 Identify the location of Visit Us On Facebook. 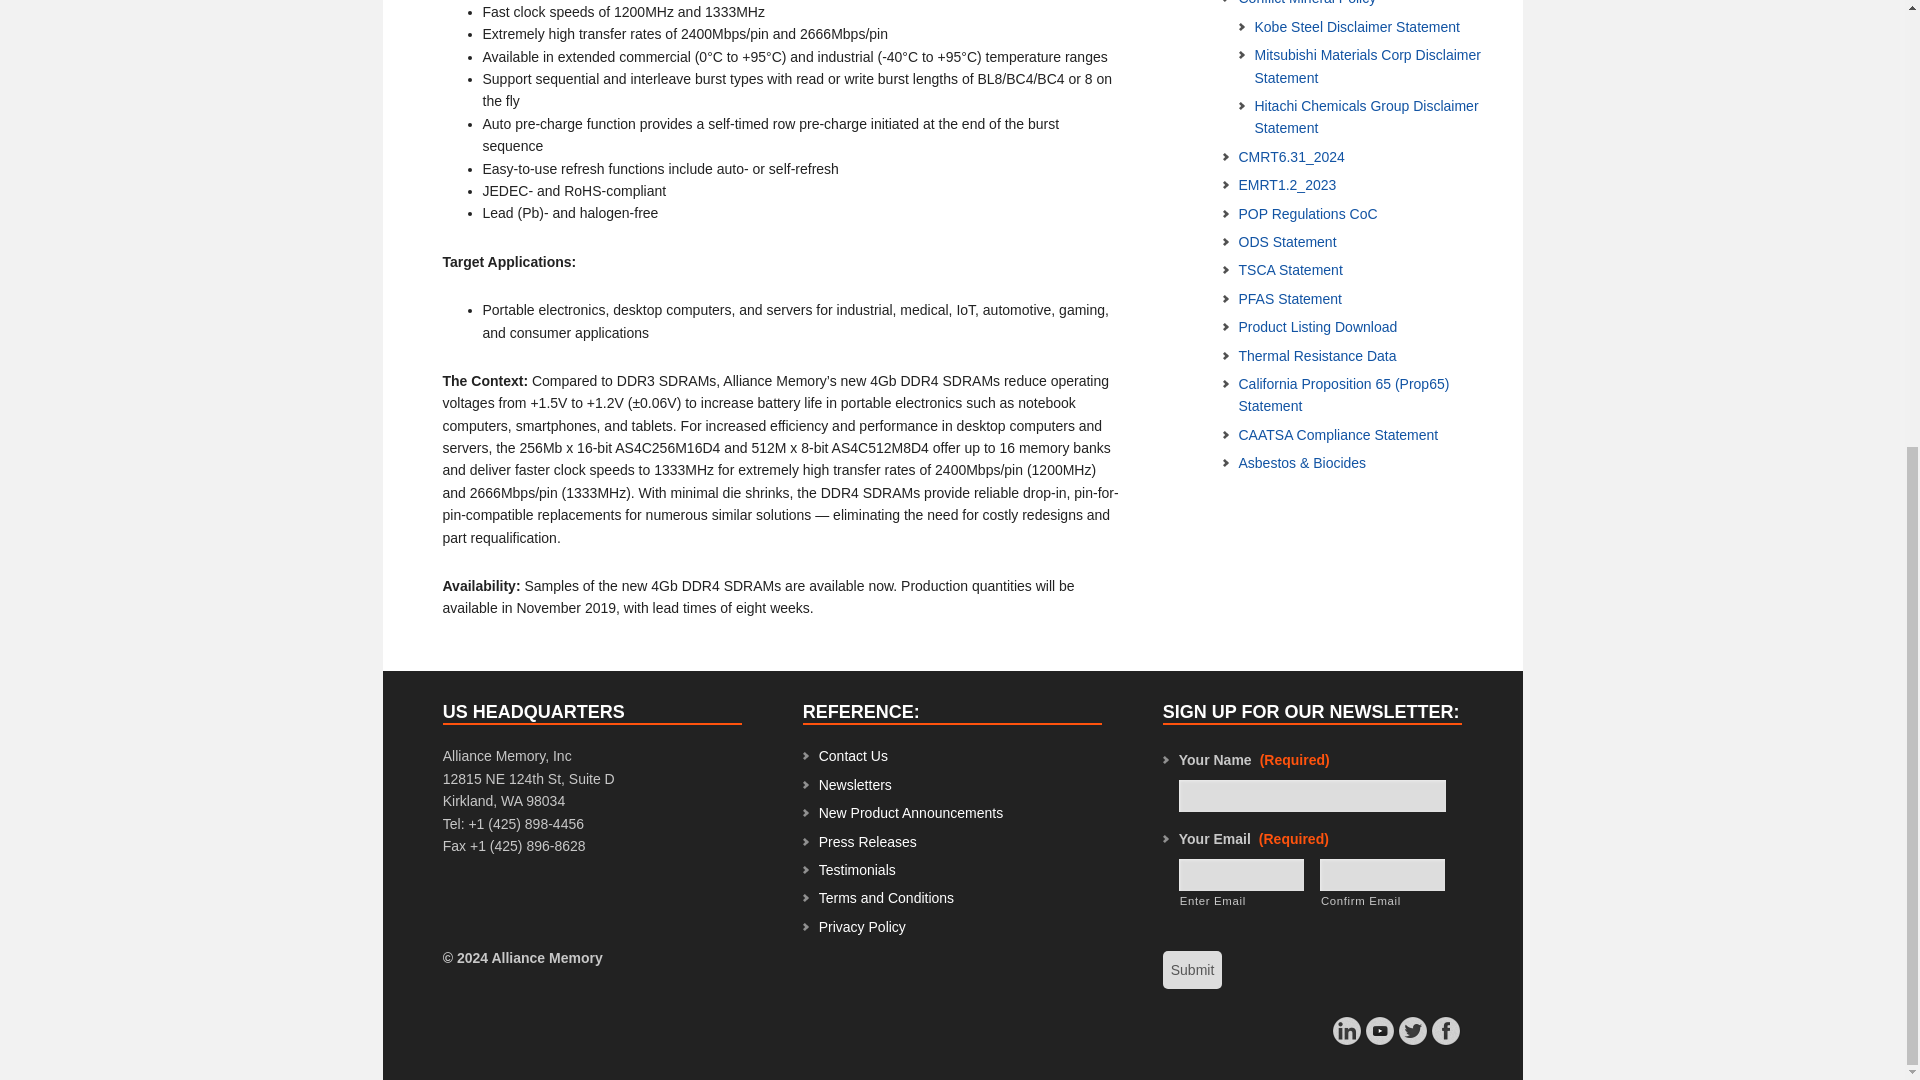
(1444, 1038).